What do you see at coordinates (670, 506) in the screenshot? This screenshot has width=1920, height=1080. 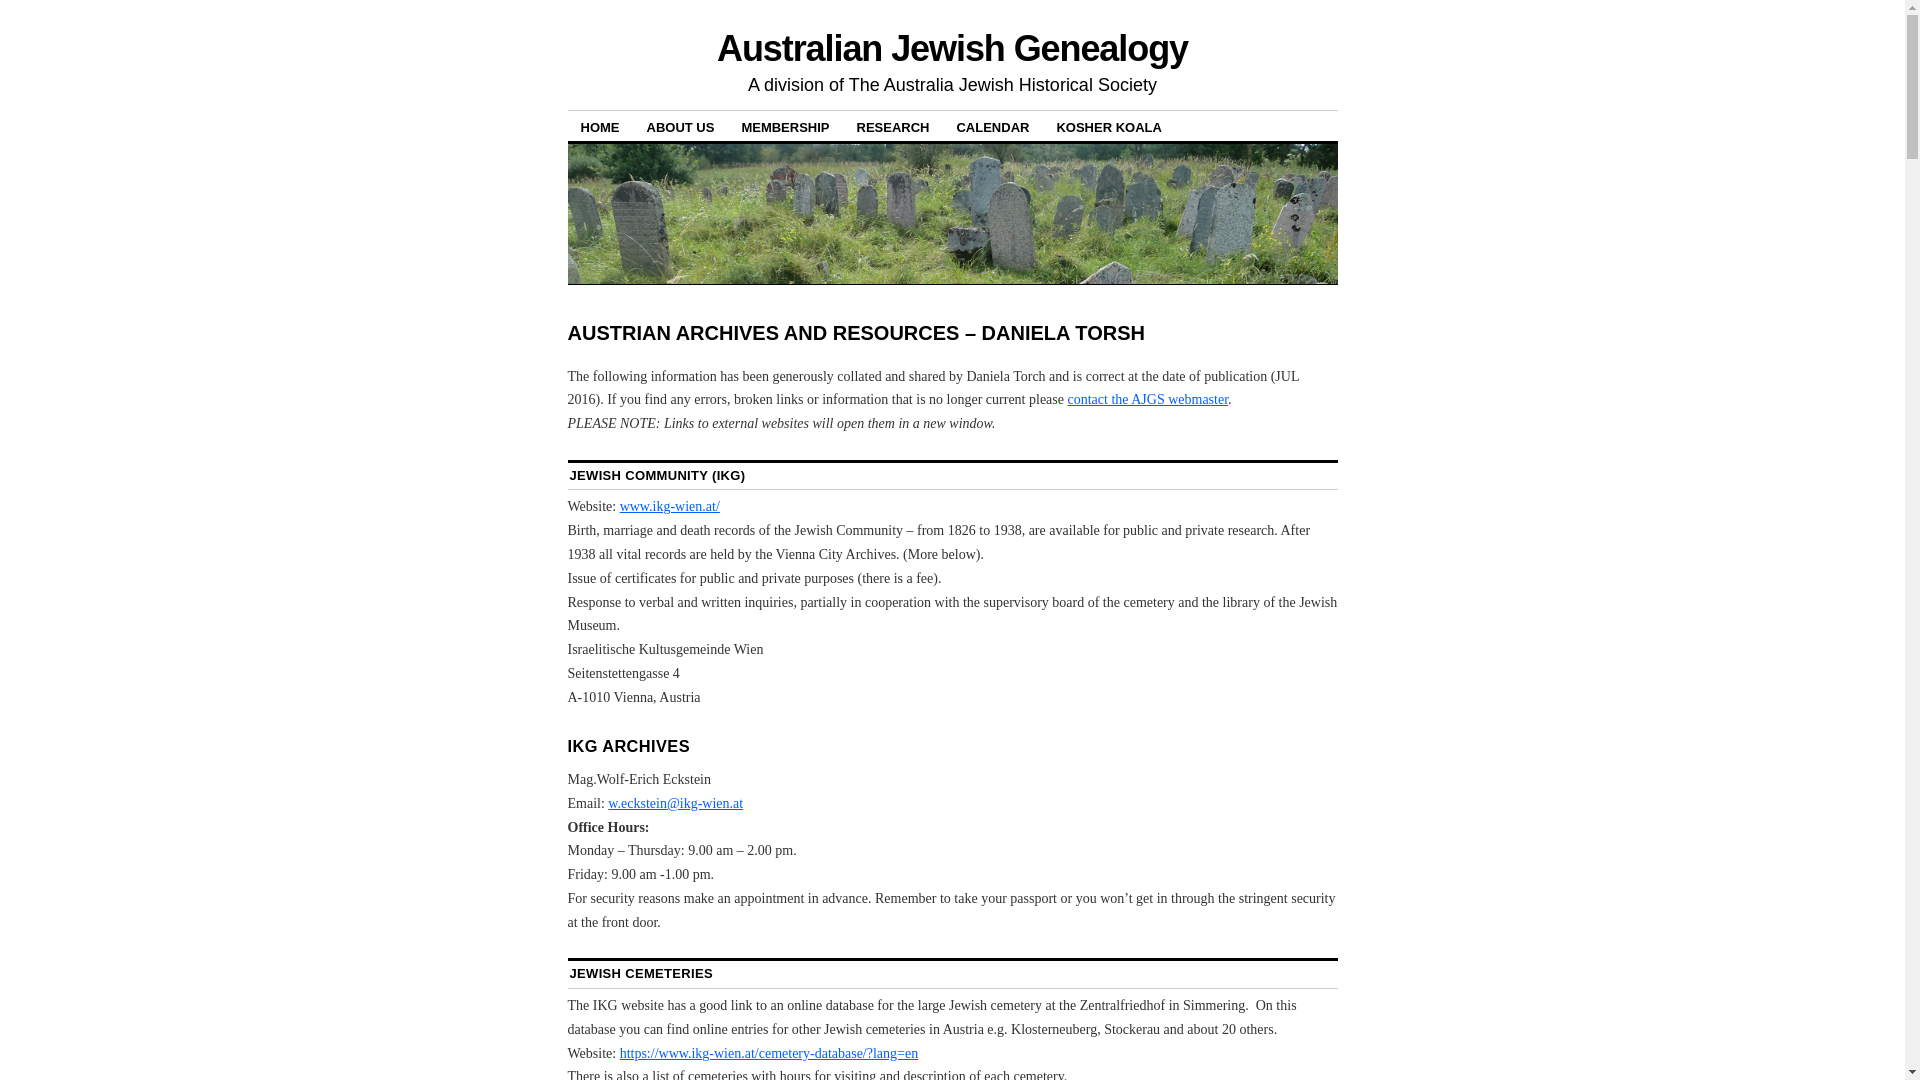 I see `www.ikg-wien.at/` at bounding box center [670, 506].